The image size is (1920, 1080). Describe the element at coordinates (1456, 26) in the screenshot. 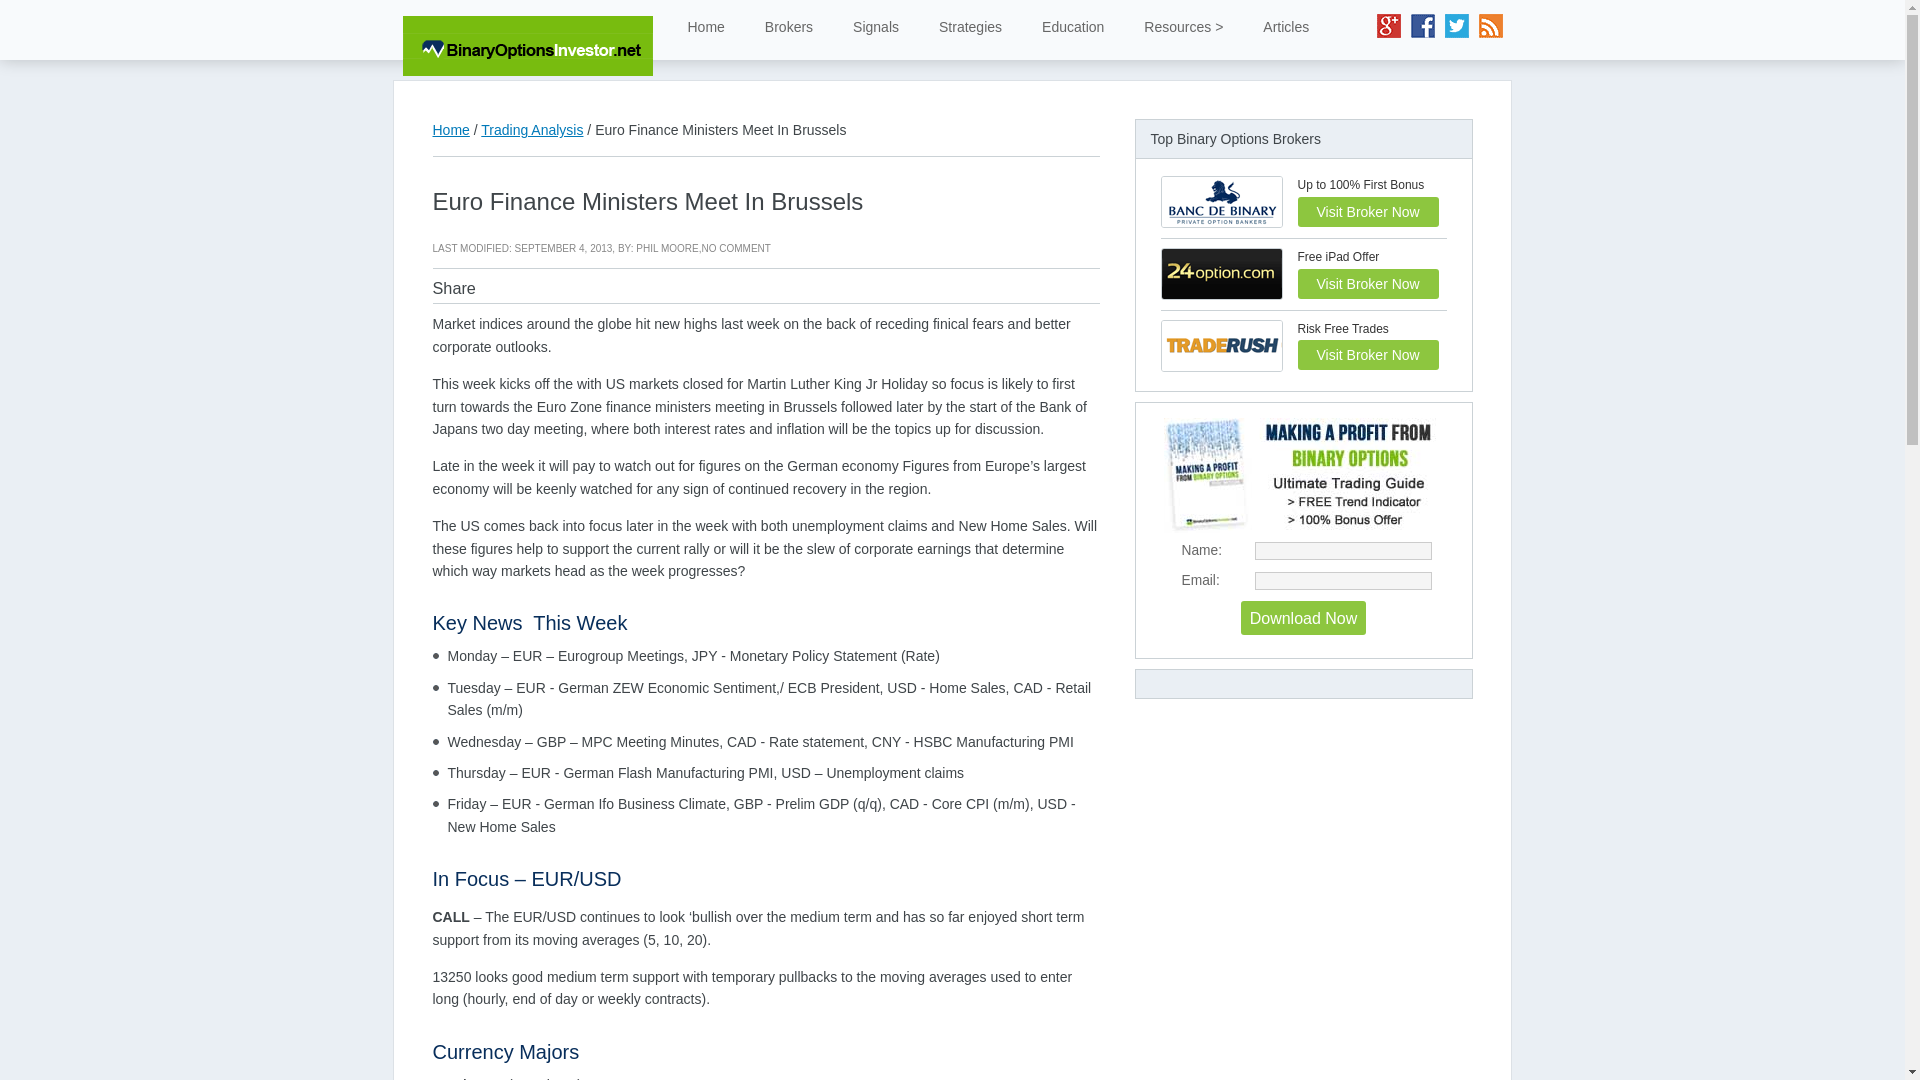

I see `Twitter` at that location.